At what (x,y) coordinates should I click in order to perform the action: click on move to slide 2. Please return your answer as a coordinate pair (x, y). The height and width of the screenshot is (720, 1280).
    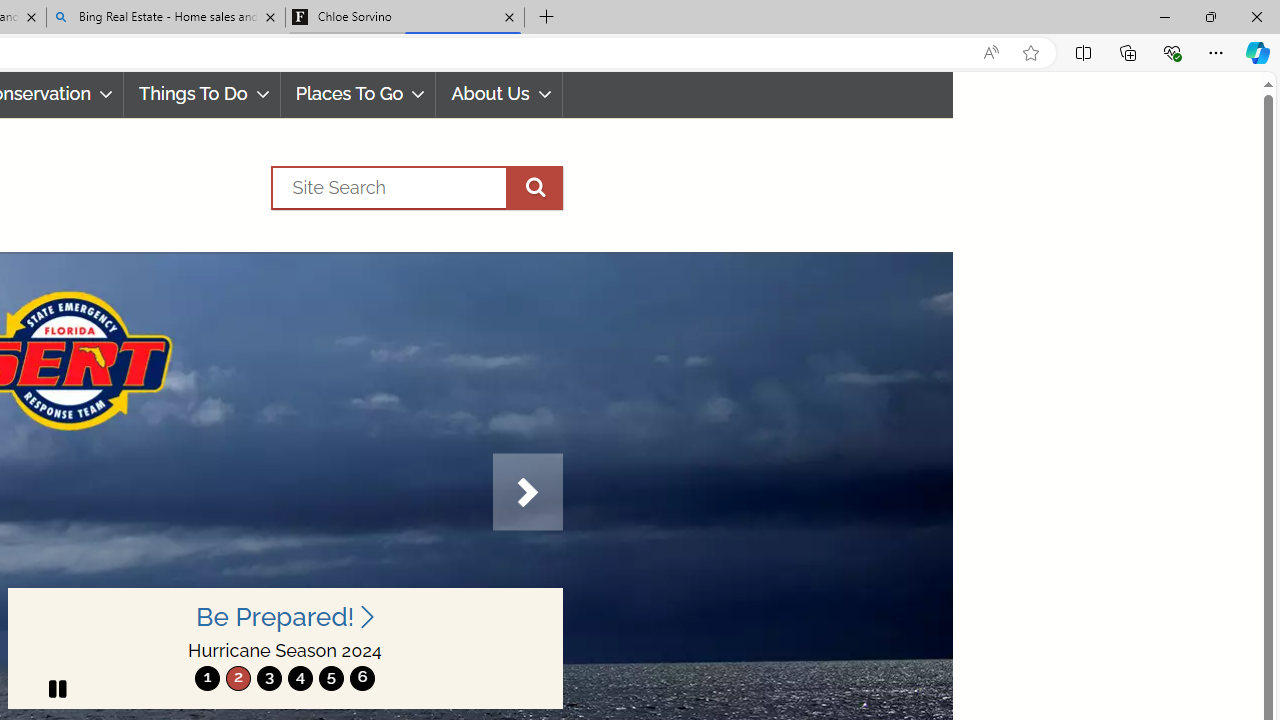
    Looking at the image, I should click on (238, 678).